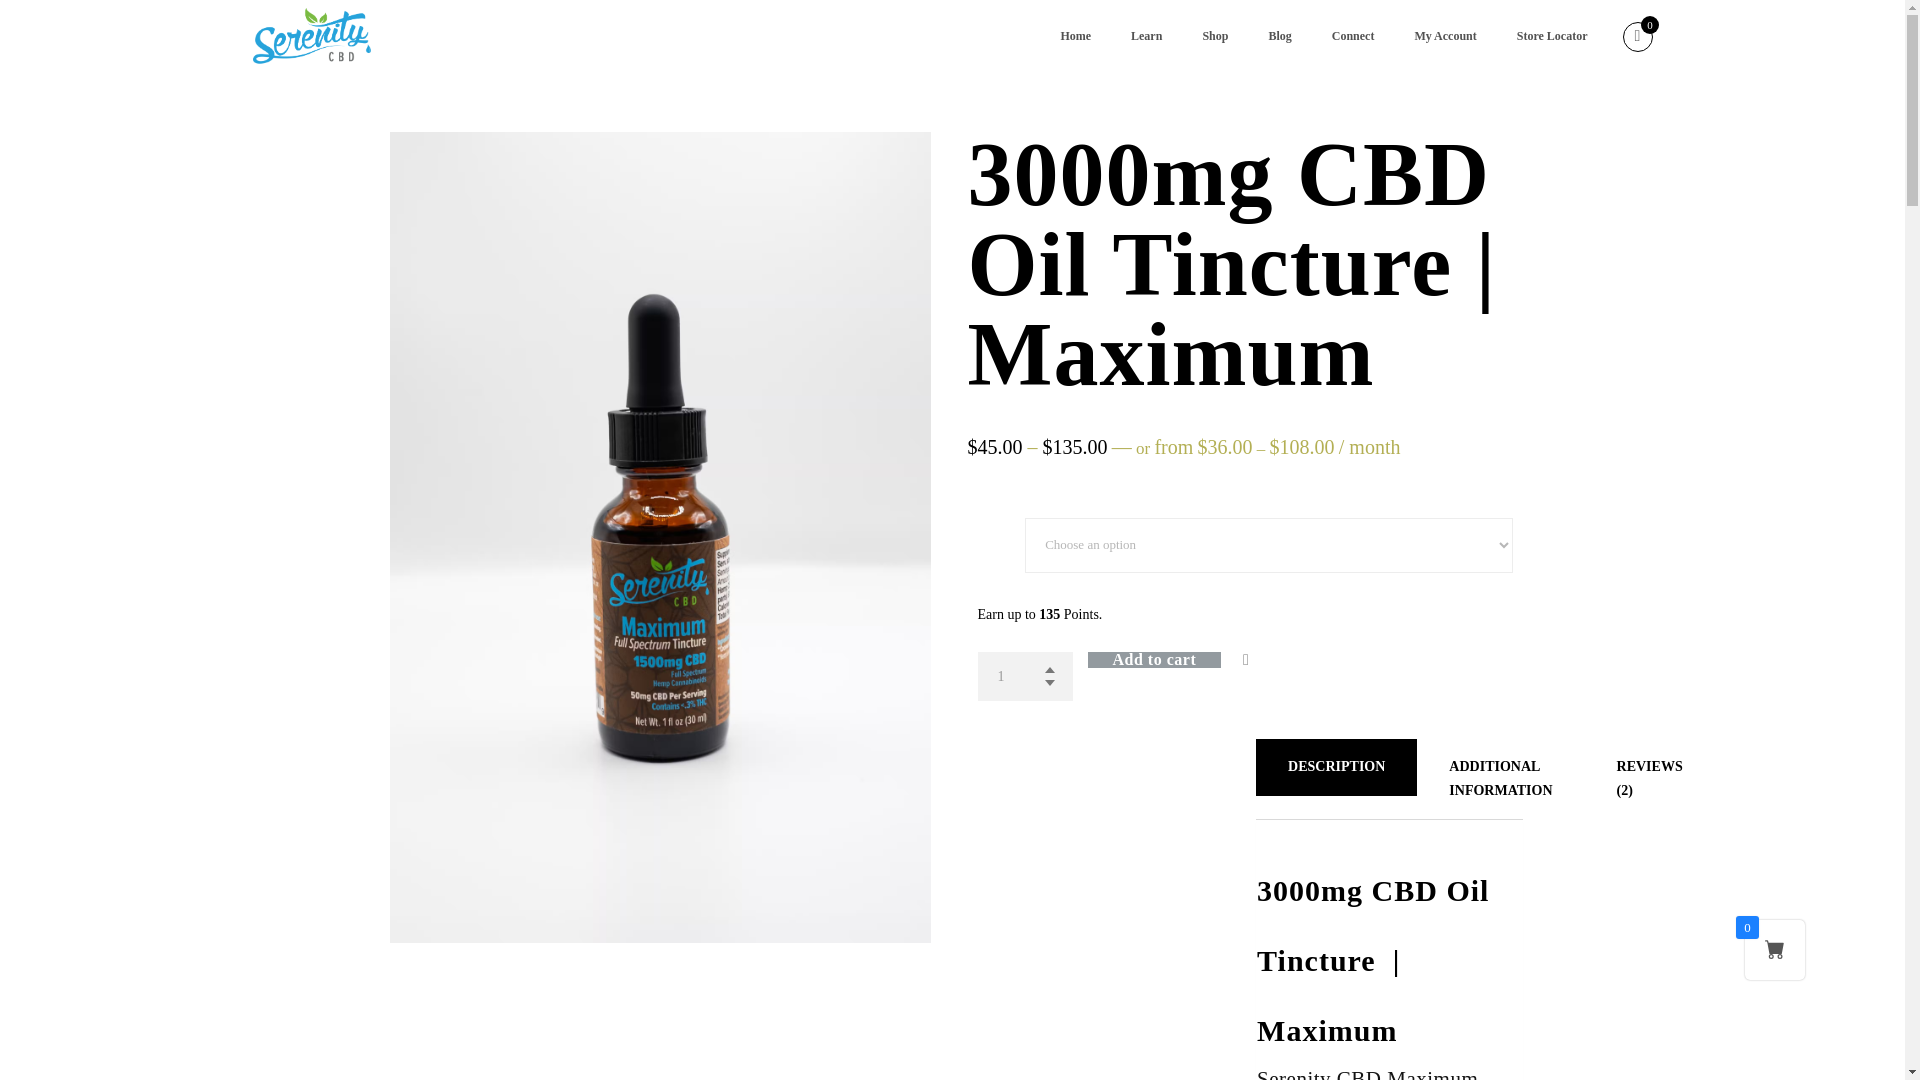  Describe the element at coordinates (1500, 778) in the screenshot. I see `ADDITIONAL INFORMATION` at that location.